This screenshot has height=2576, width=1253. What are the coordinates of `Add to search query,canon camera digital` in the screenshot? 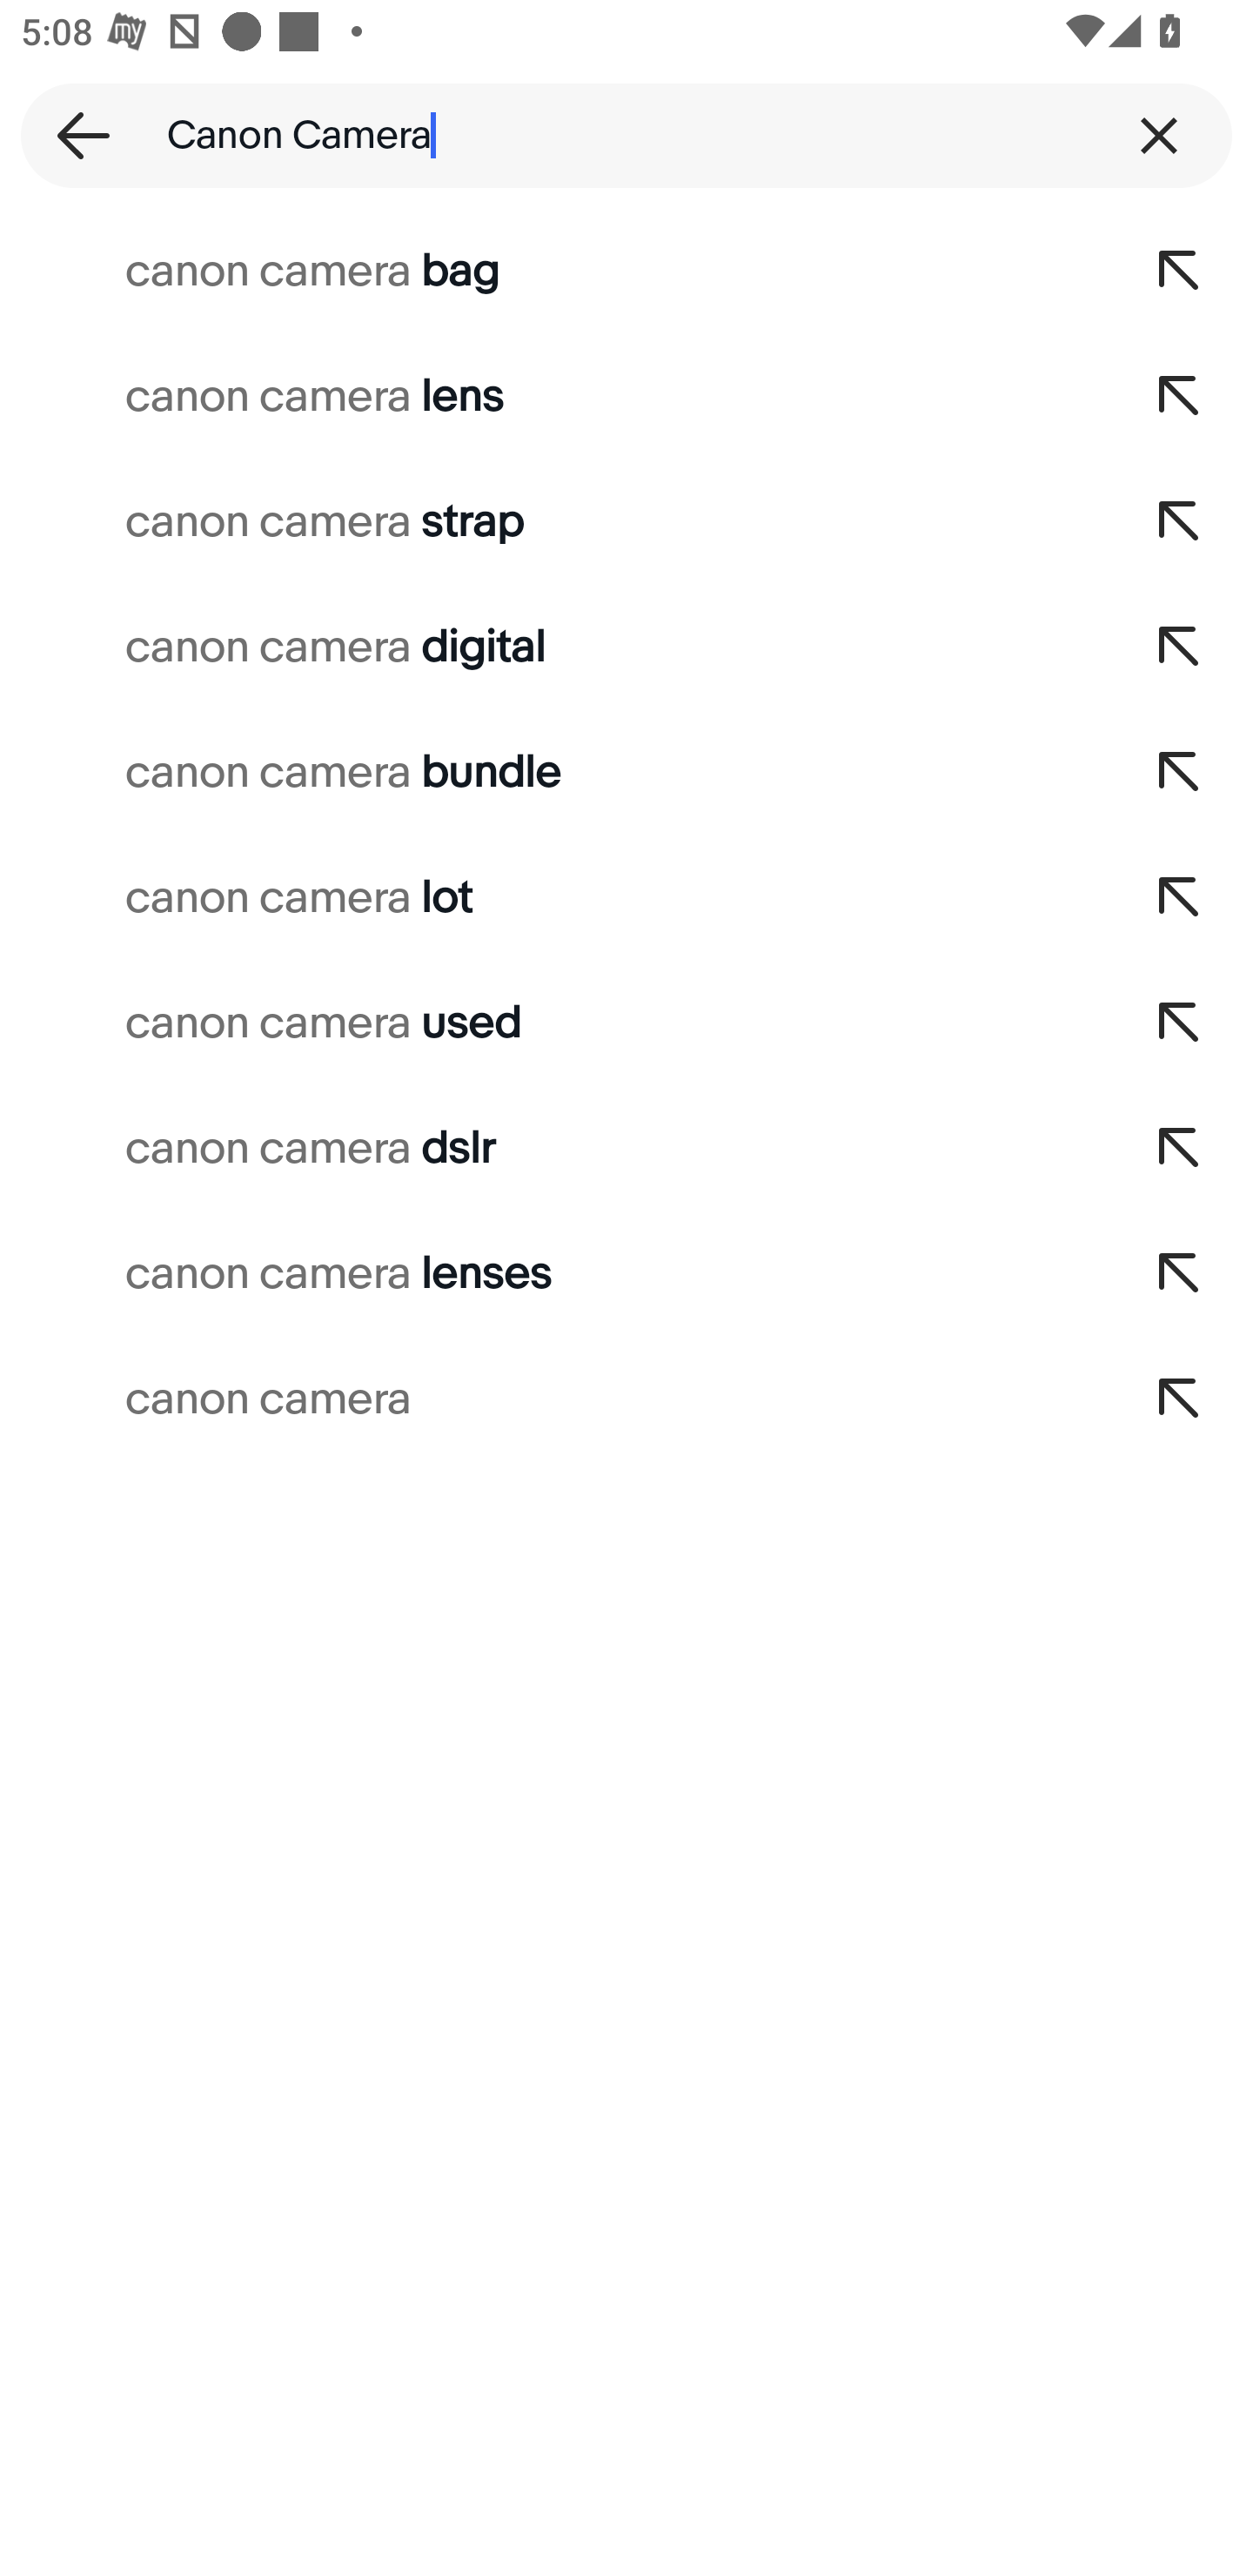 It's located at (1180, 647).